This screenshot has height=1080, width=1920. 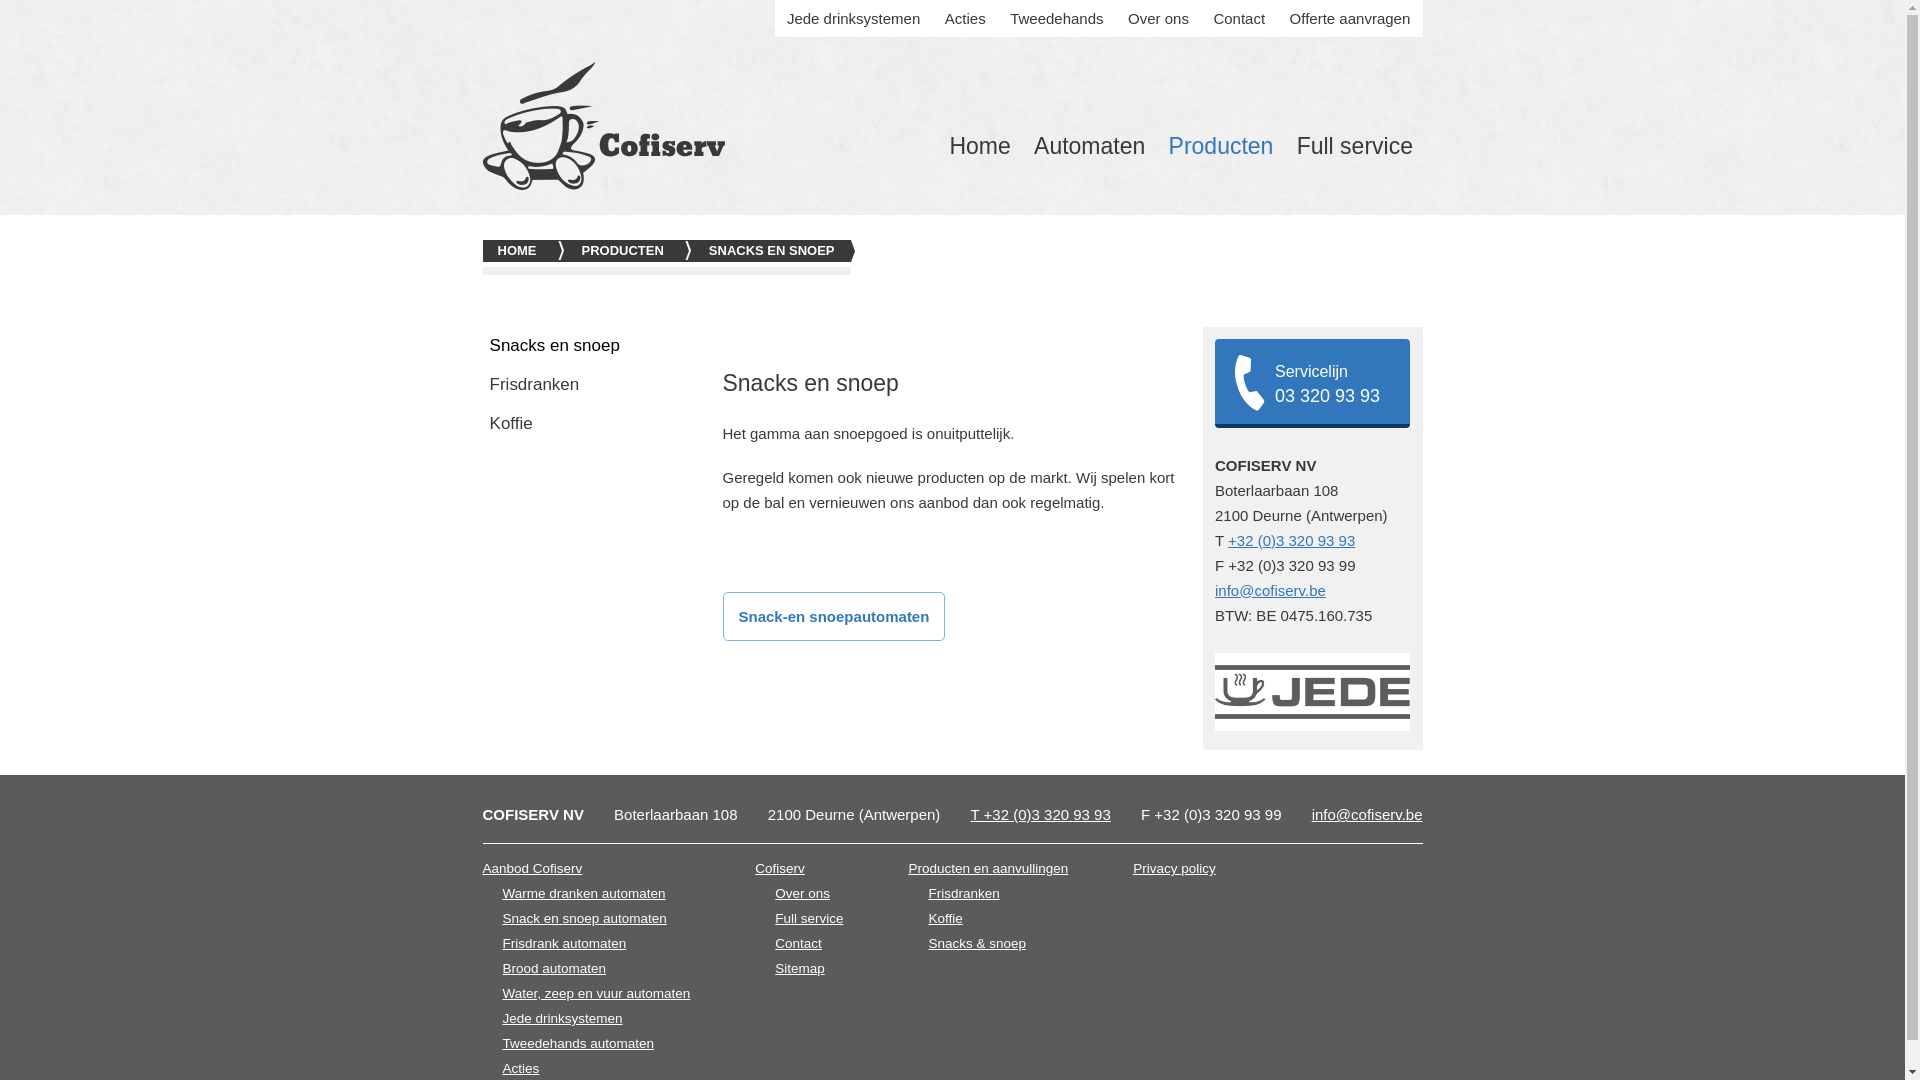 What do you see at coordinates (586, 868) in the screenshot?
I see `Aanbod Cofiserv` at bounding box center [586, 868].